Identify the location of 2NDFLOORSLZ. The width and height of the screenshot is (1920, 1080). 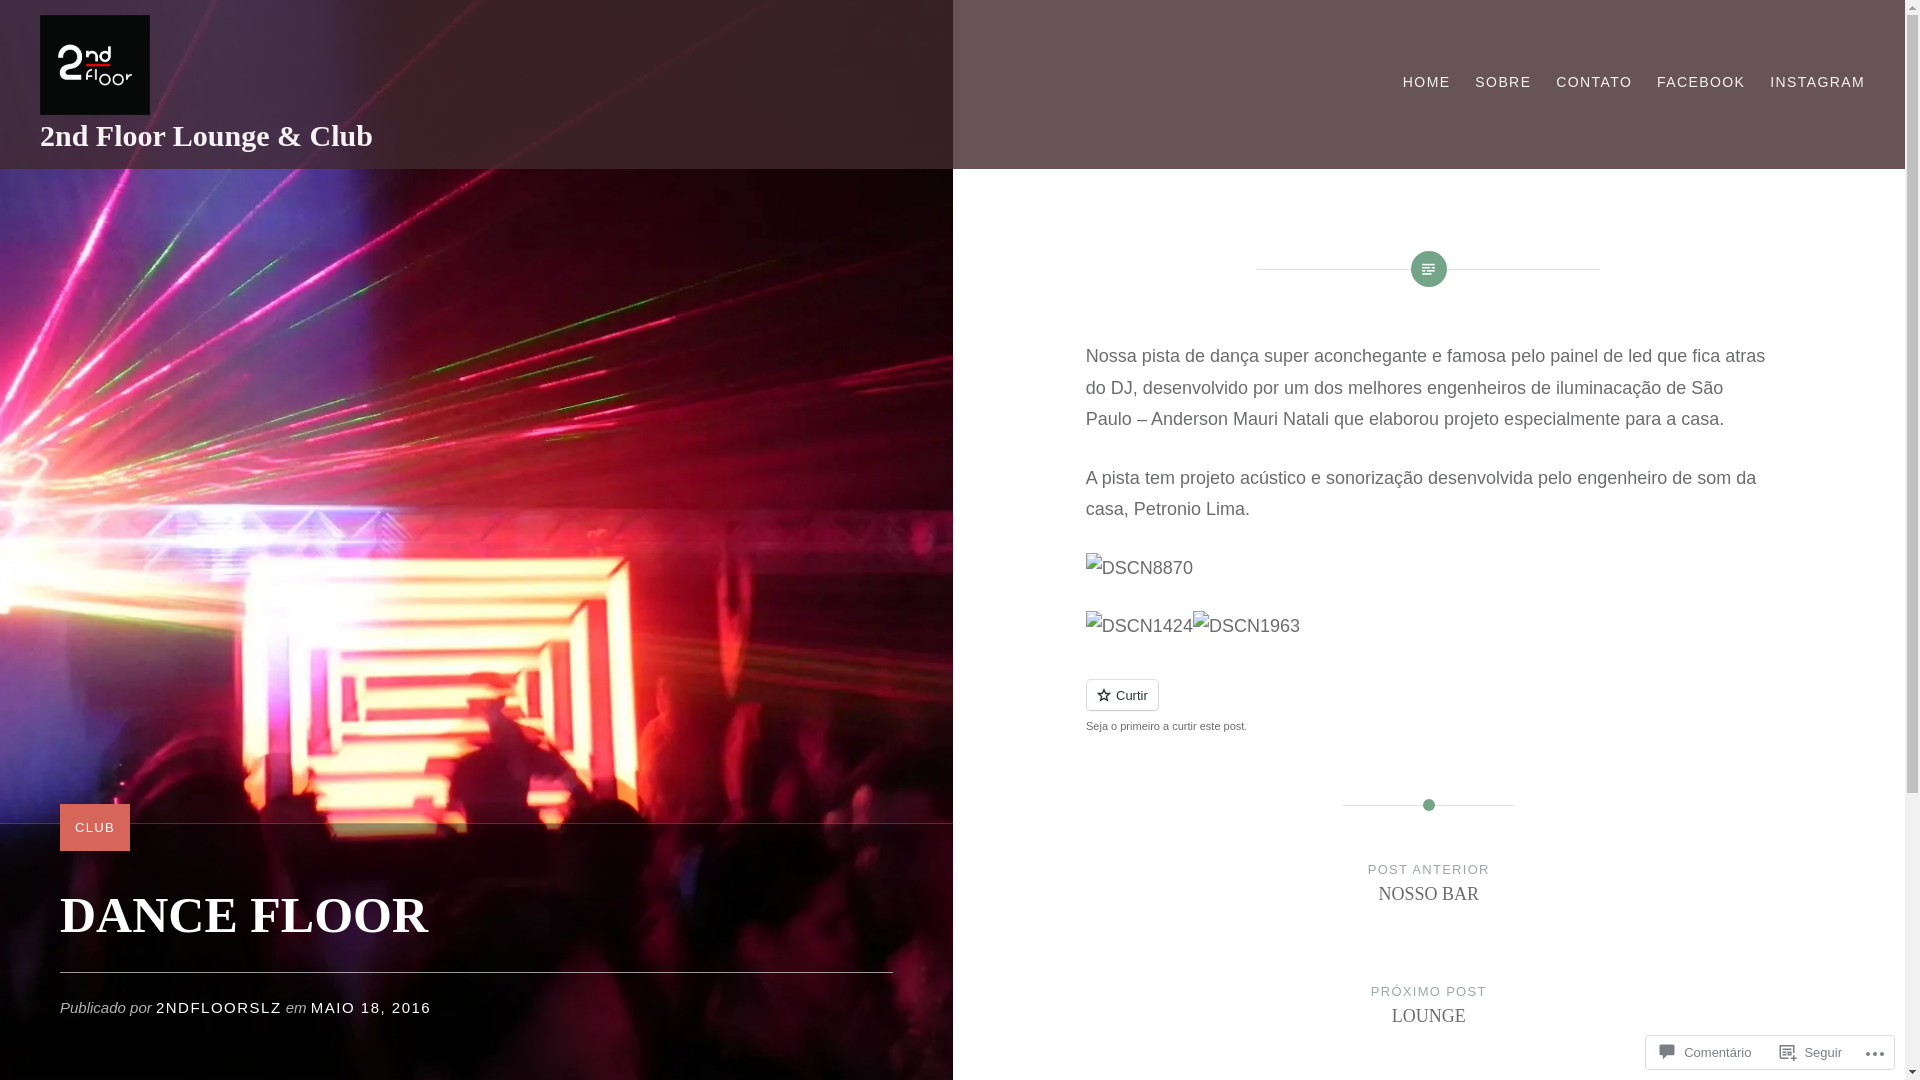
(219, 1008).